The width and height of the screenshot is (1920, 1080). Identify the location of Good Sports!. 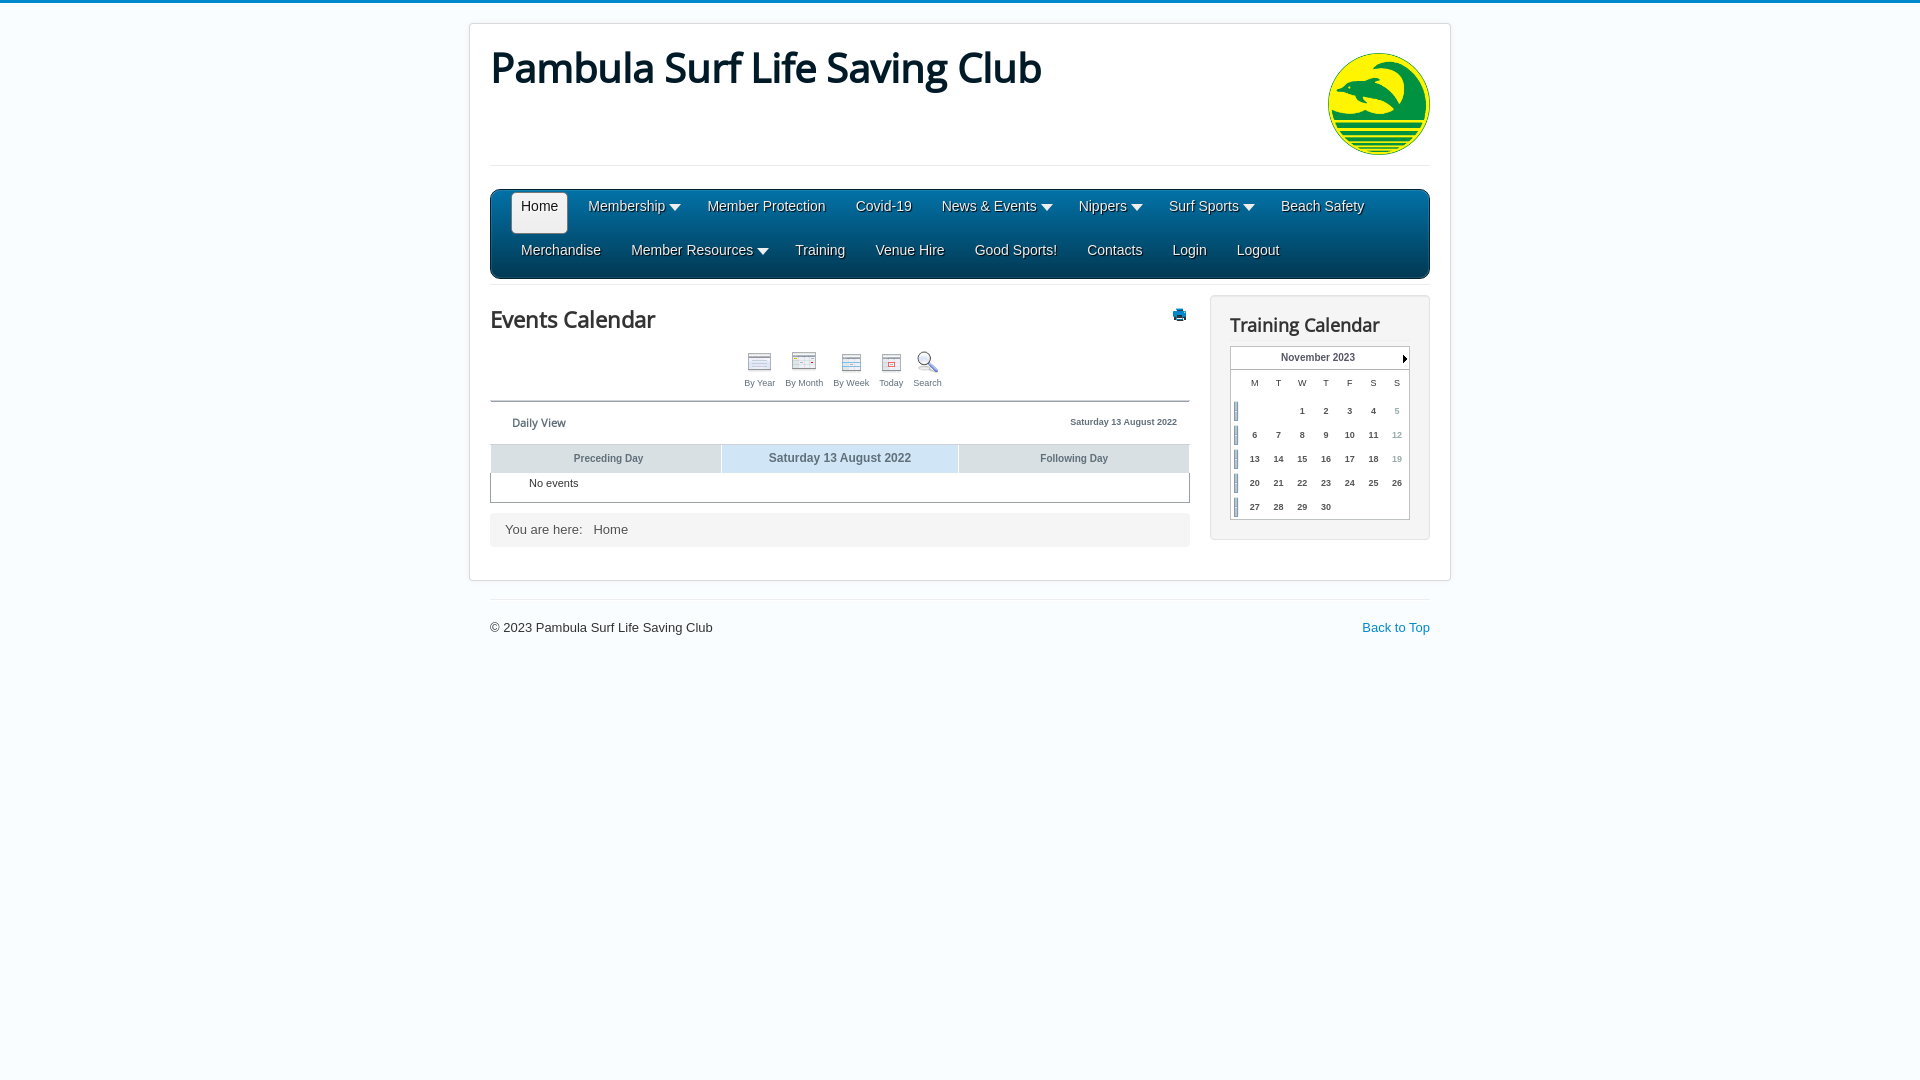
(1016, 258).